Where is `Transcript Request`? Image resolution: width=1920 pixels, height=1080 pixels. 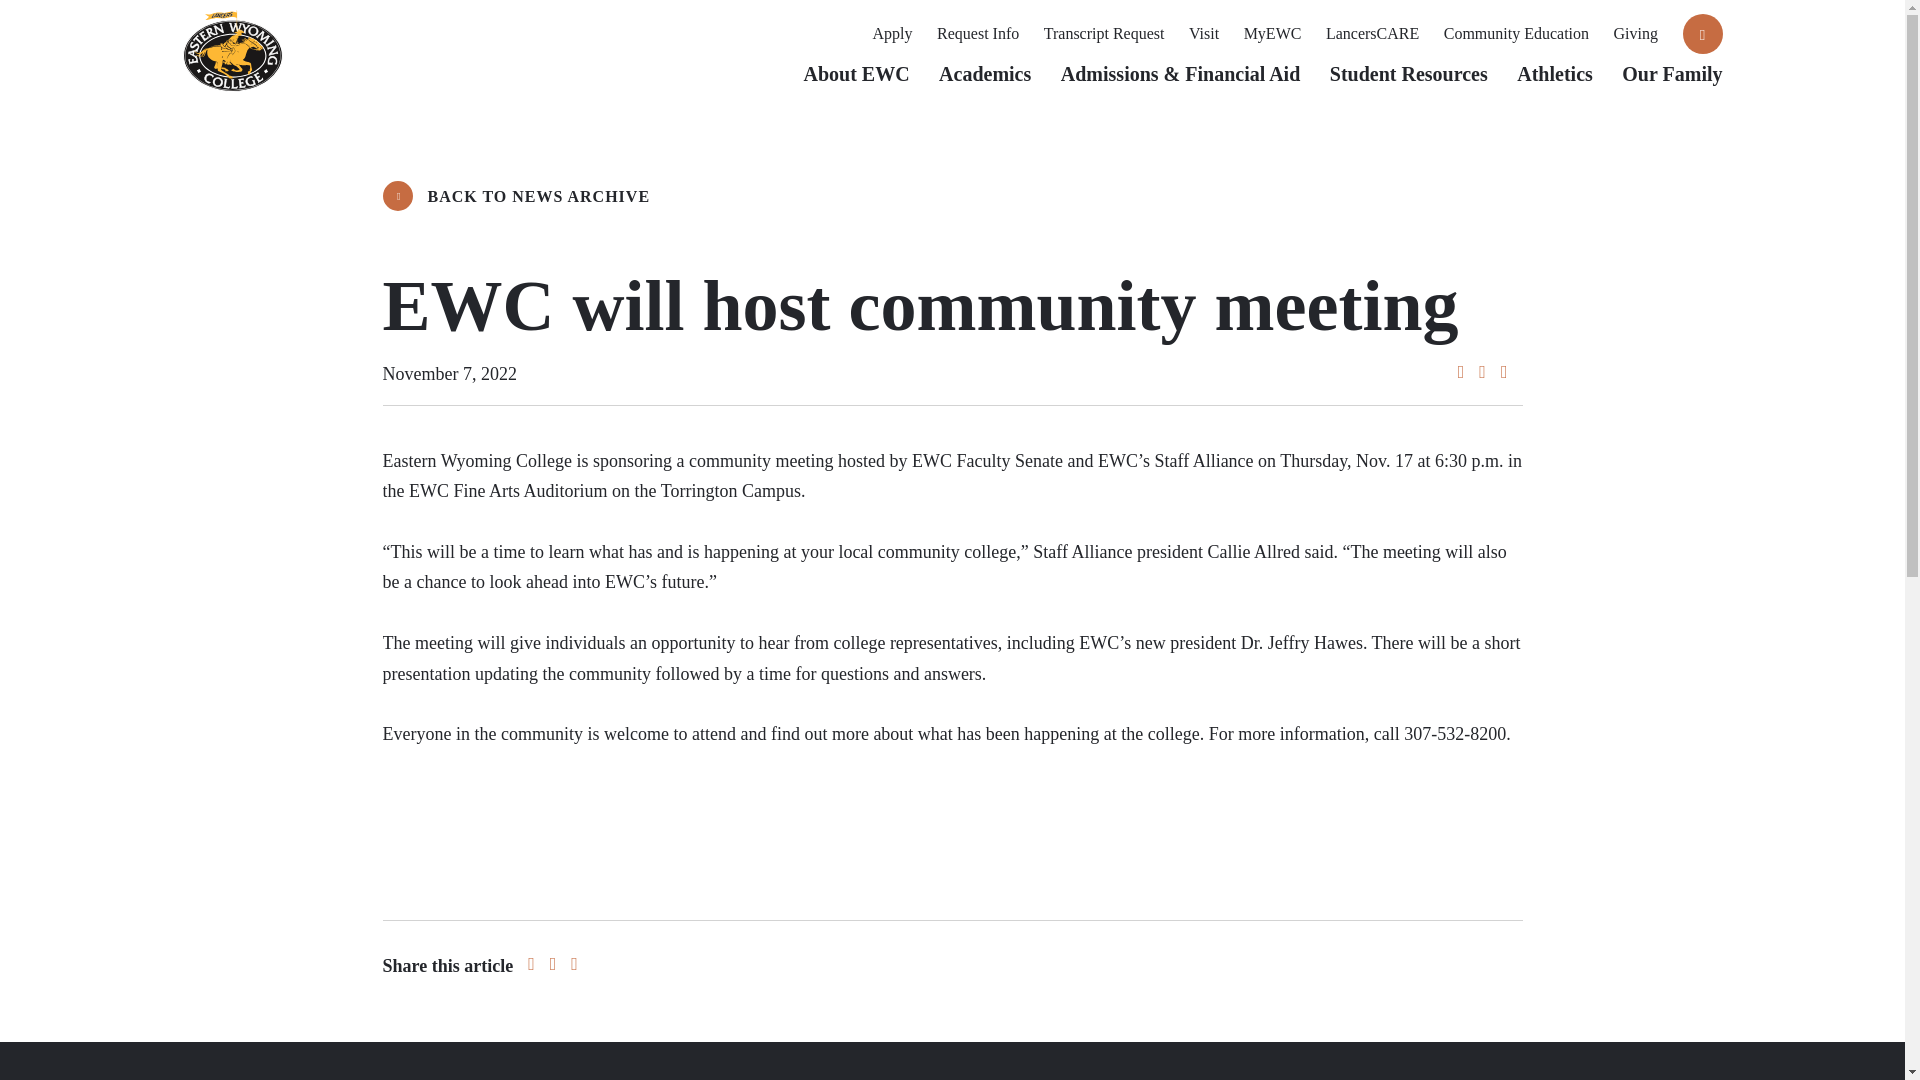
Transcript Request is located at coordinates (1104, 33).